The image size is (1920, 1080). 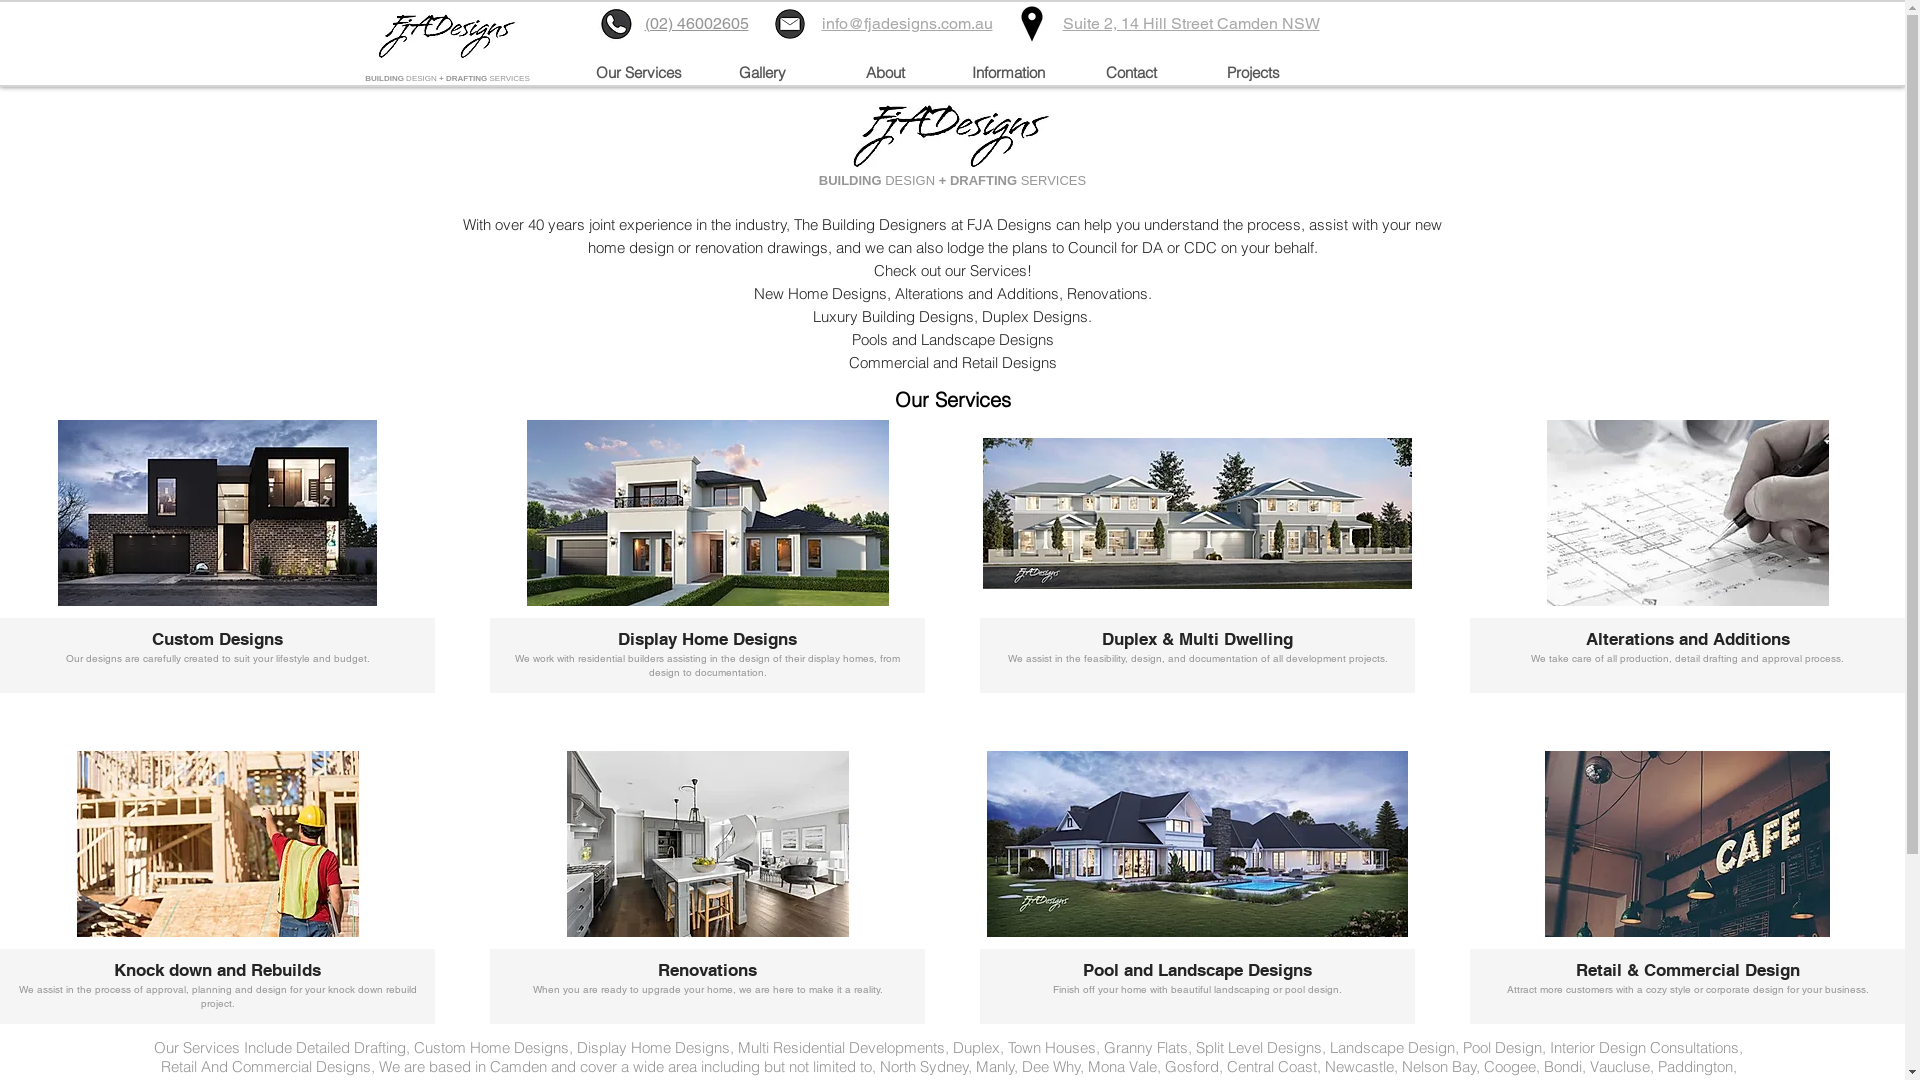 What do you see at coordinates (386, 78) in the screenshot?
I see `BUILDING` at bounding box center [386, 78].